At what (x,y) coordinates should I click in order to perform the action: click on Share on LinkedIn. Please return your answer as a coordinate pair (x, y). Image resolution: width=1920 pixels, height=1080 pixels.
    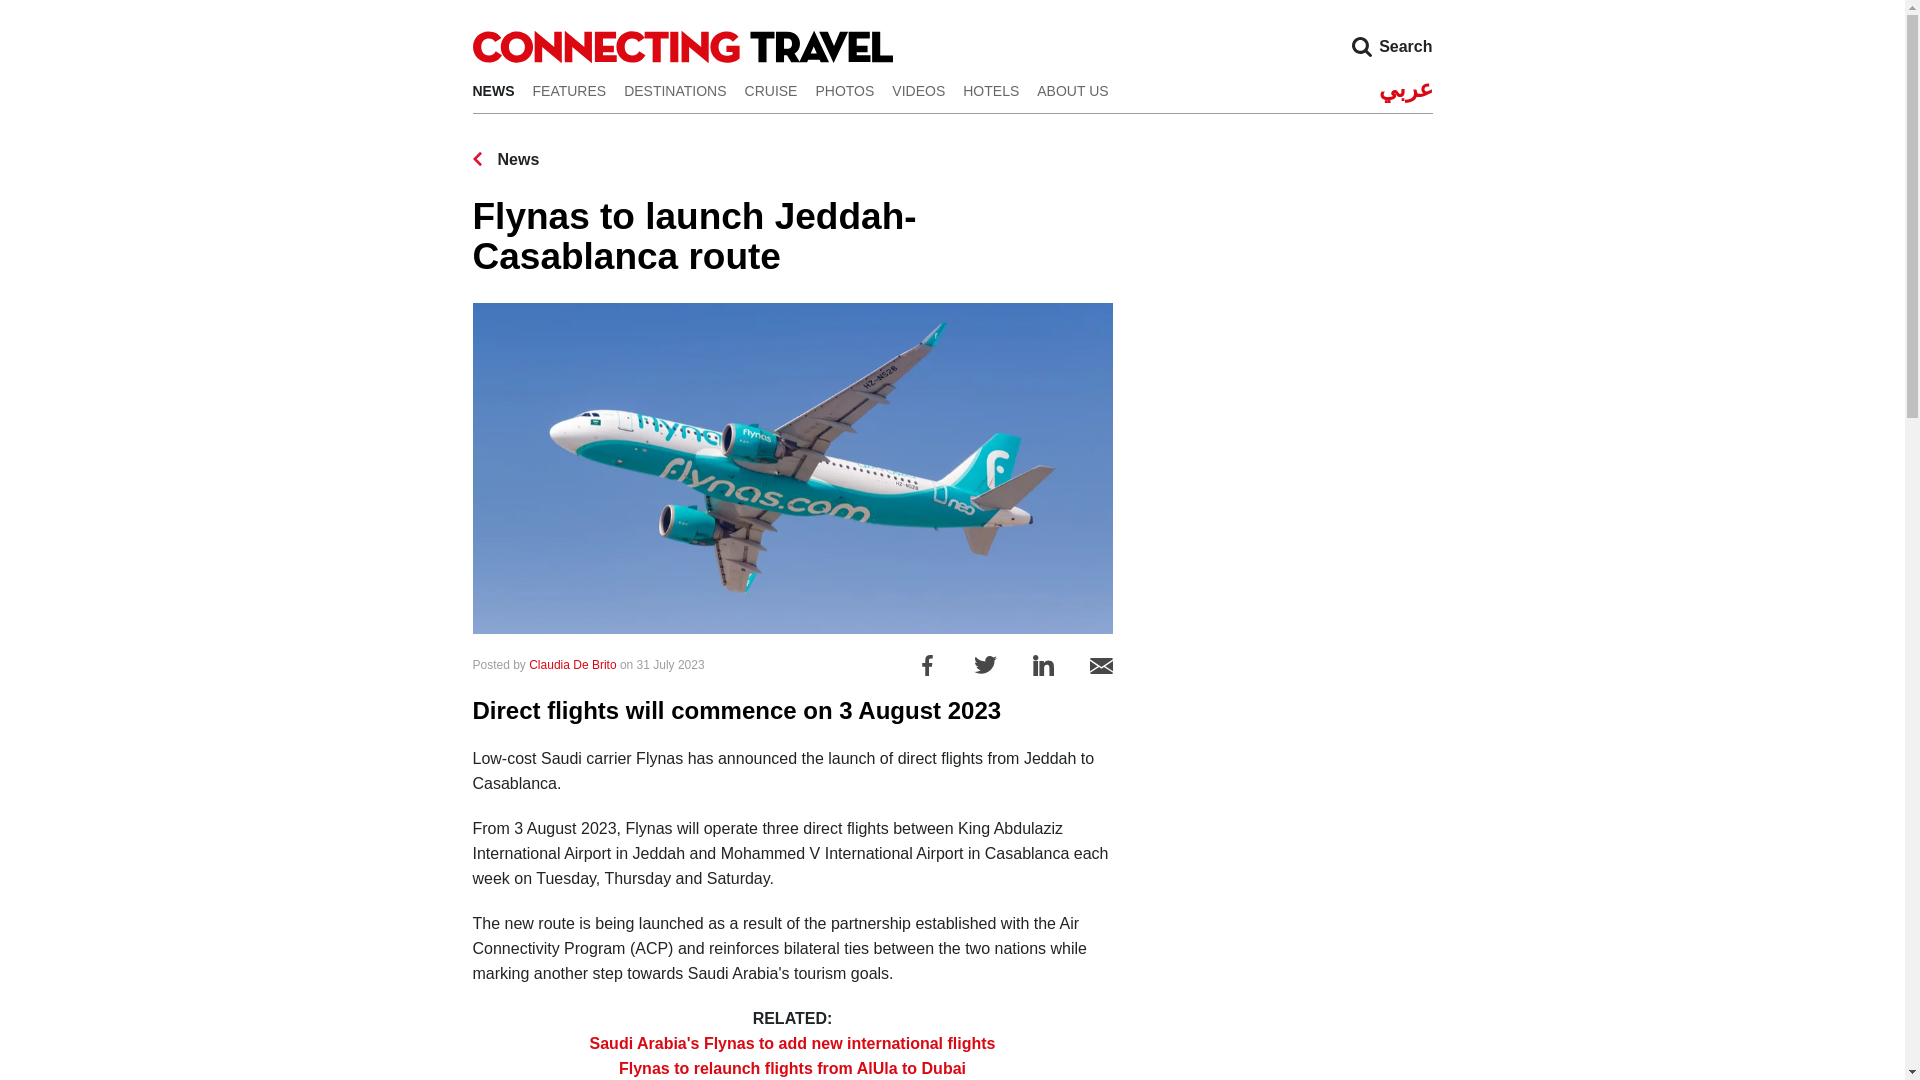
    Looking at the image, I should click on (1043, 664).